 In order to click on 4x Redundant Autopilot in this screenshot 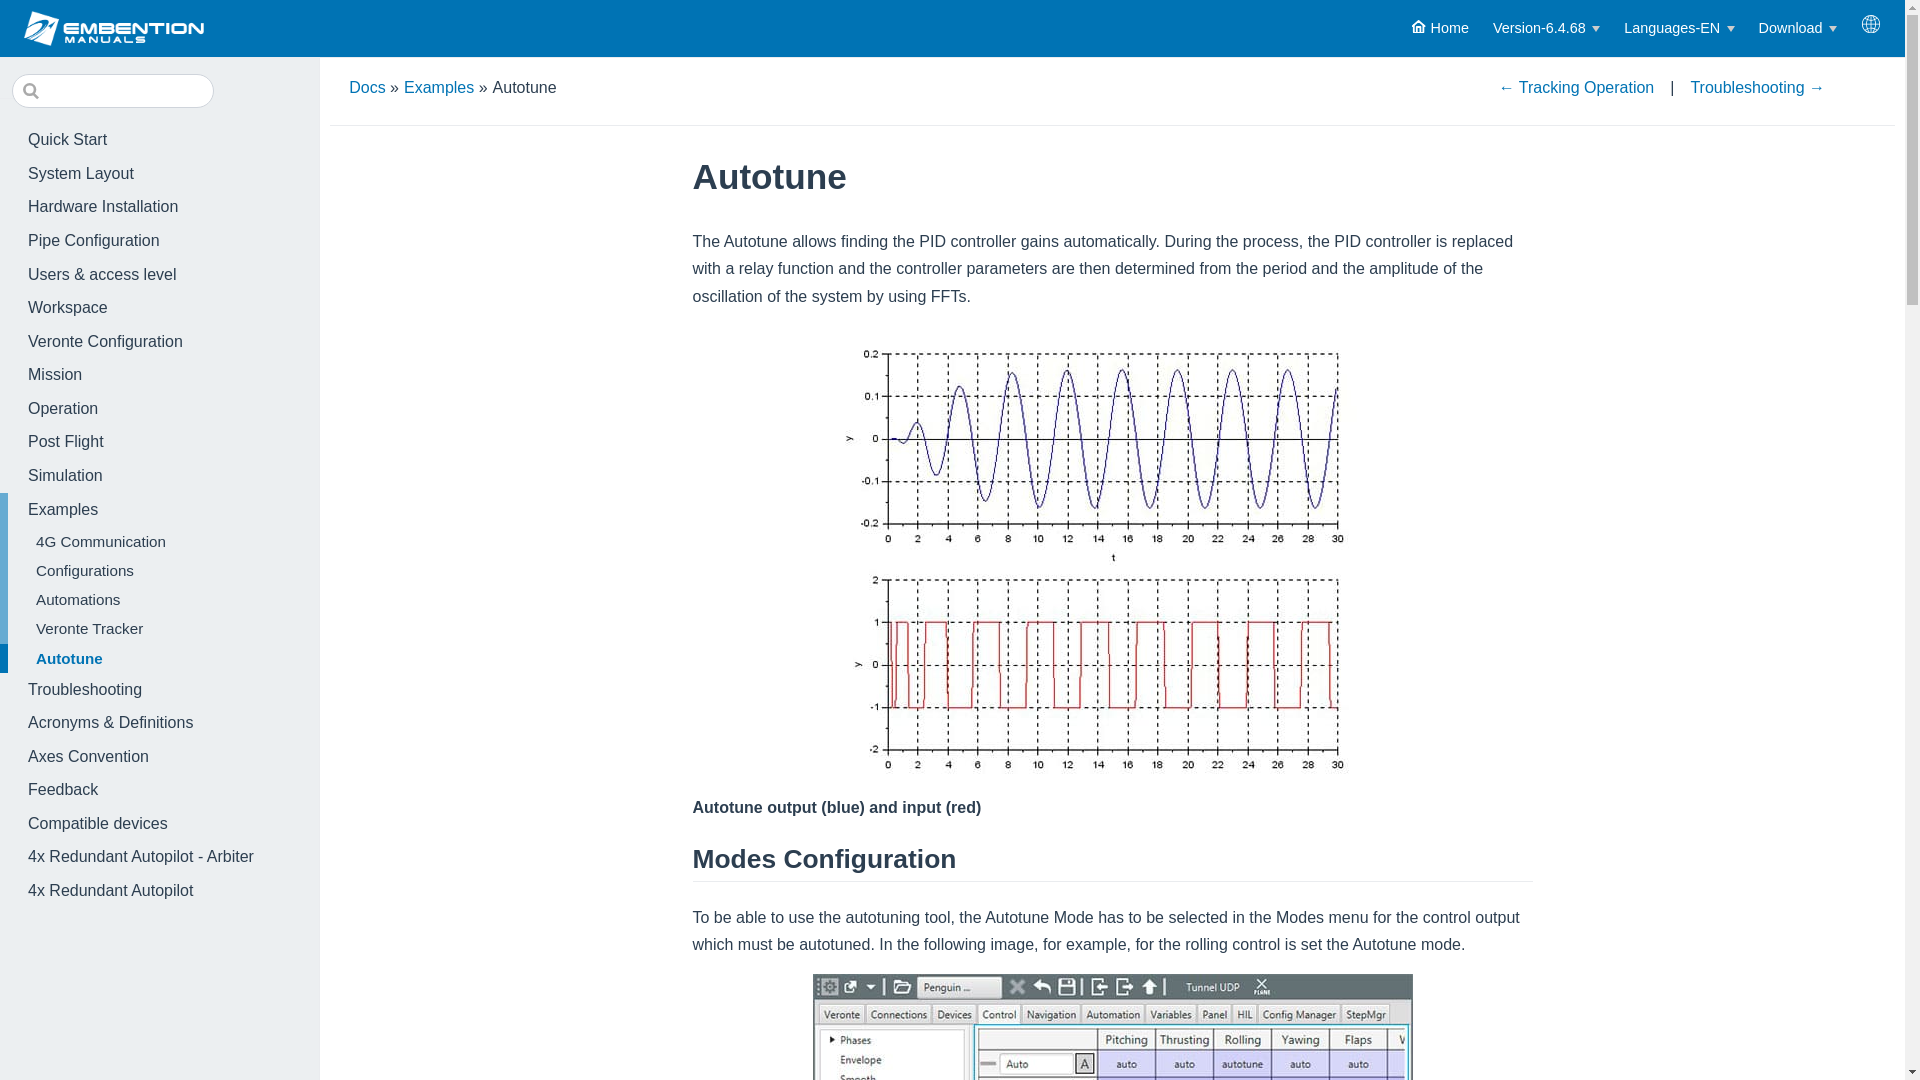, I will do `click(159, 890)`.